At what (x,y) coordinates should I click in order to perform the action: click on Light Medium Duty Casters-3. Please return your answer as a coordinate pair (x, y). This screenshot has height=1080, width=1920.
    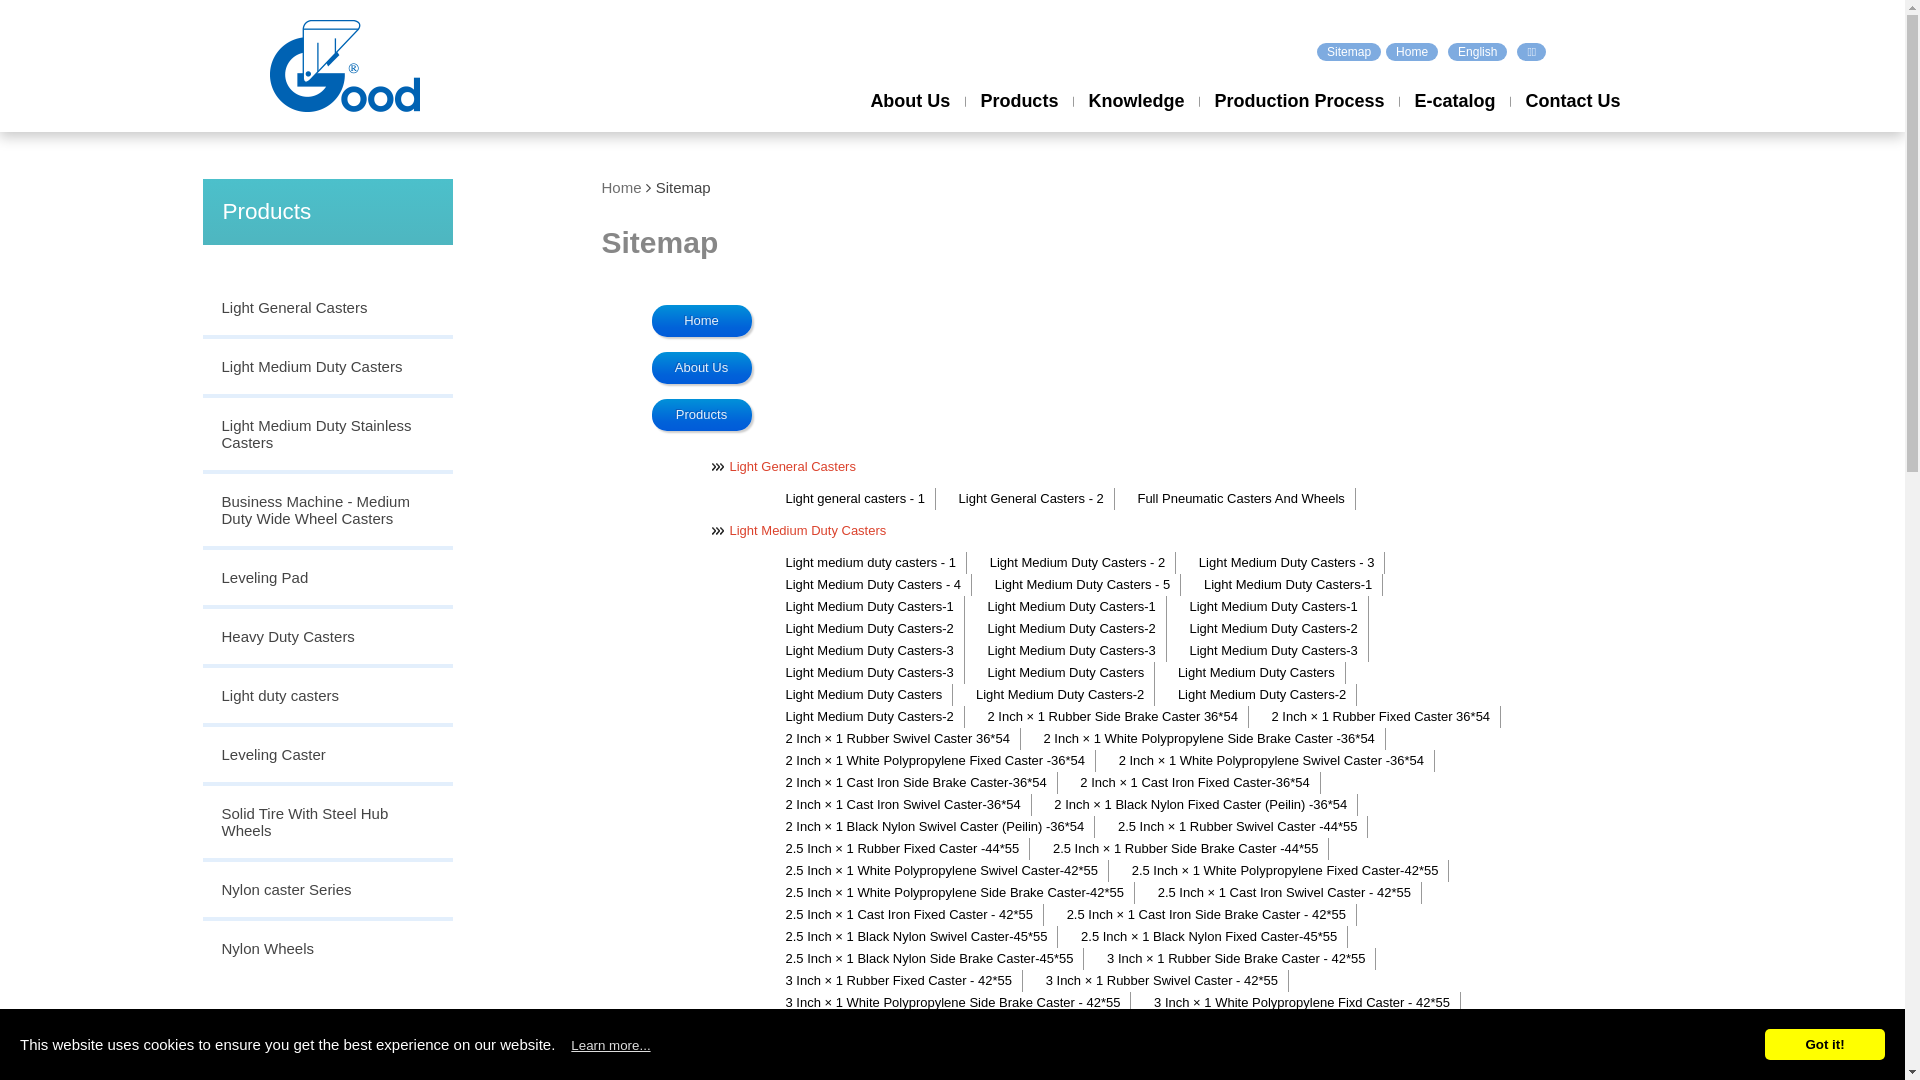
    Looking at the image, I should click on (868, 651).